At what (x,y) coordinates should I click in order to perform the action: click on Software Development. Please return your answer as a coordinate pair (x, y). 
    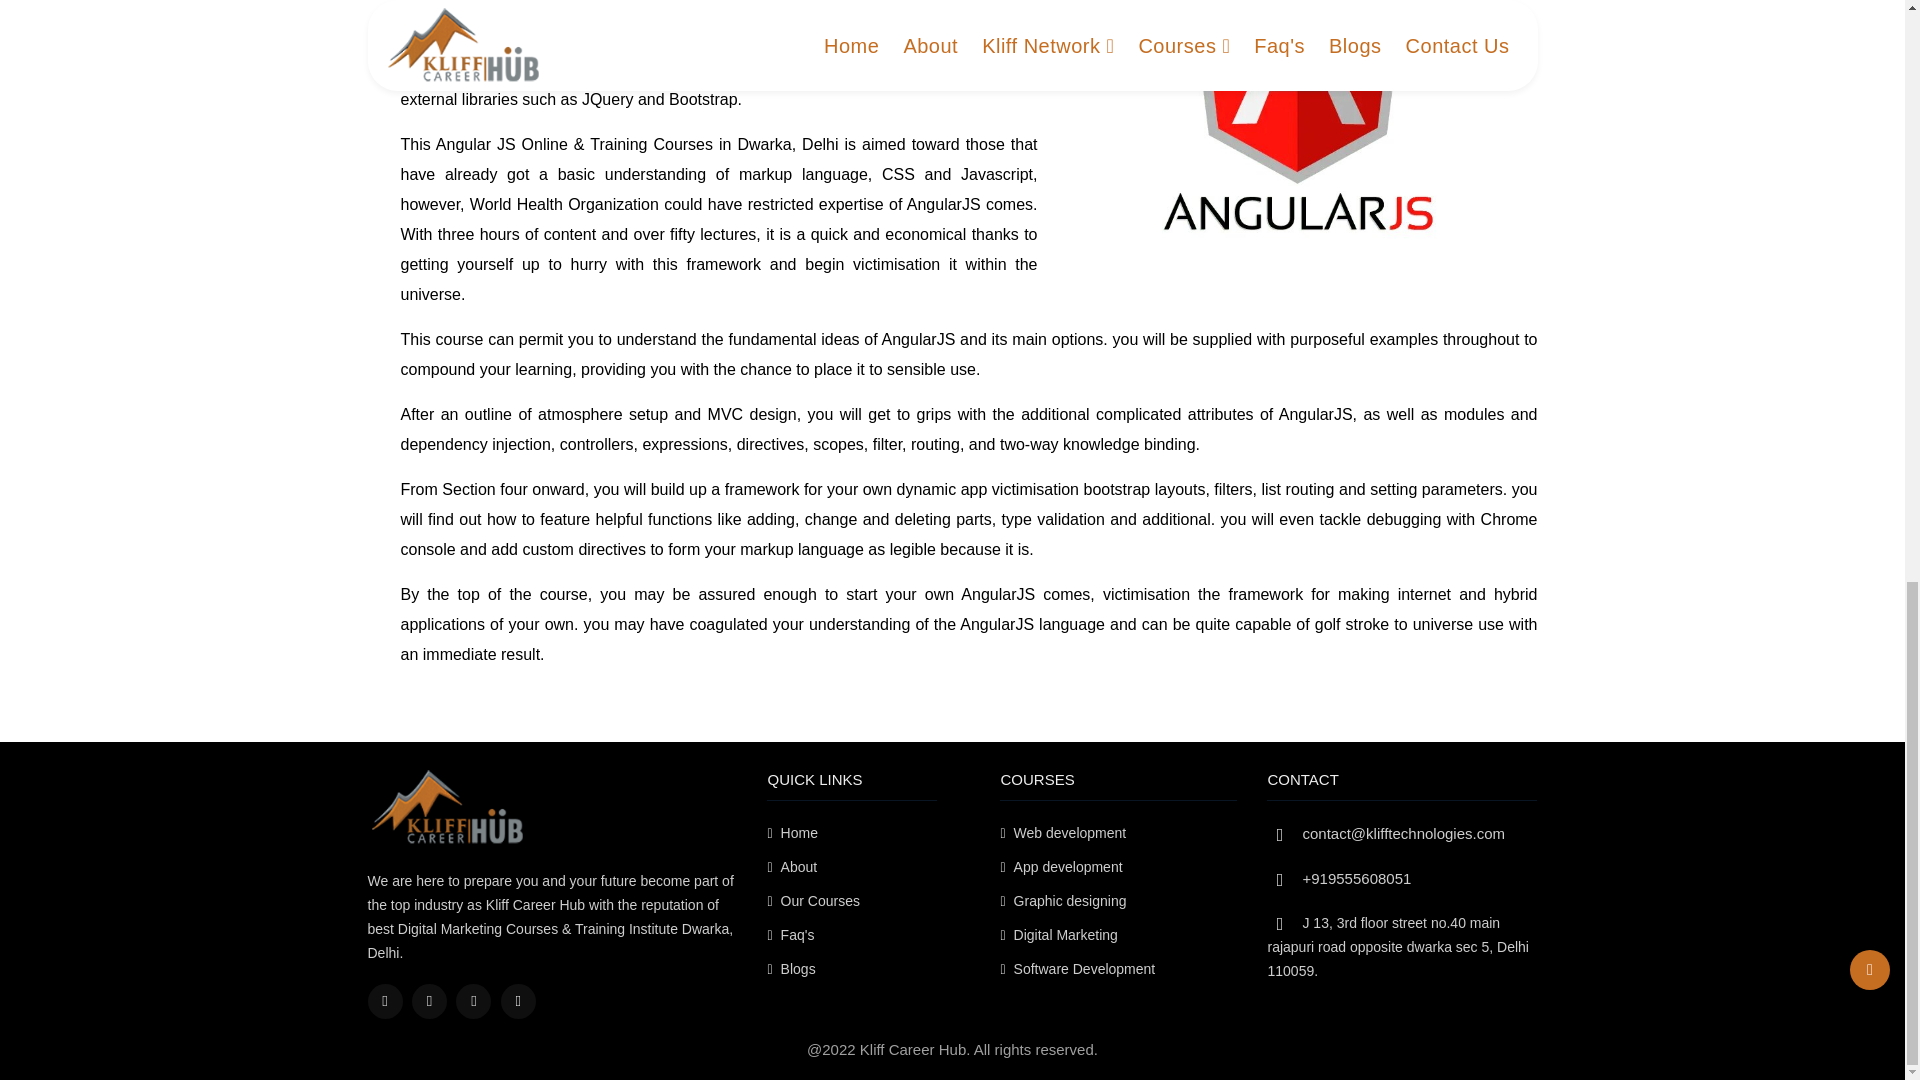
    Looking at the image, I should click on (1118, 968).